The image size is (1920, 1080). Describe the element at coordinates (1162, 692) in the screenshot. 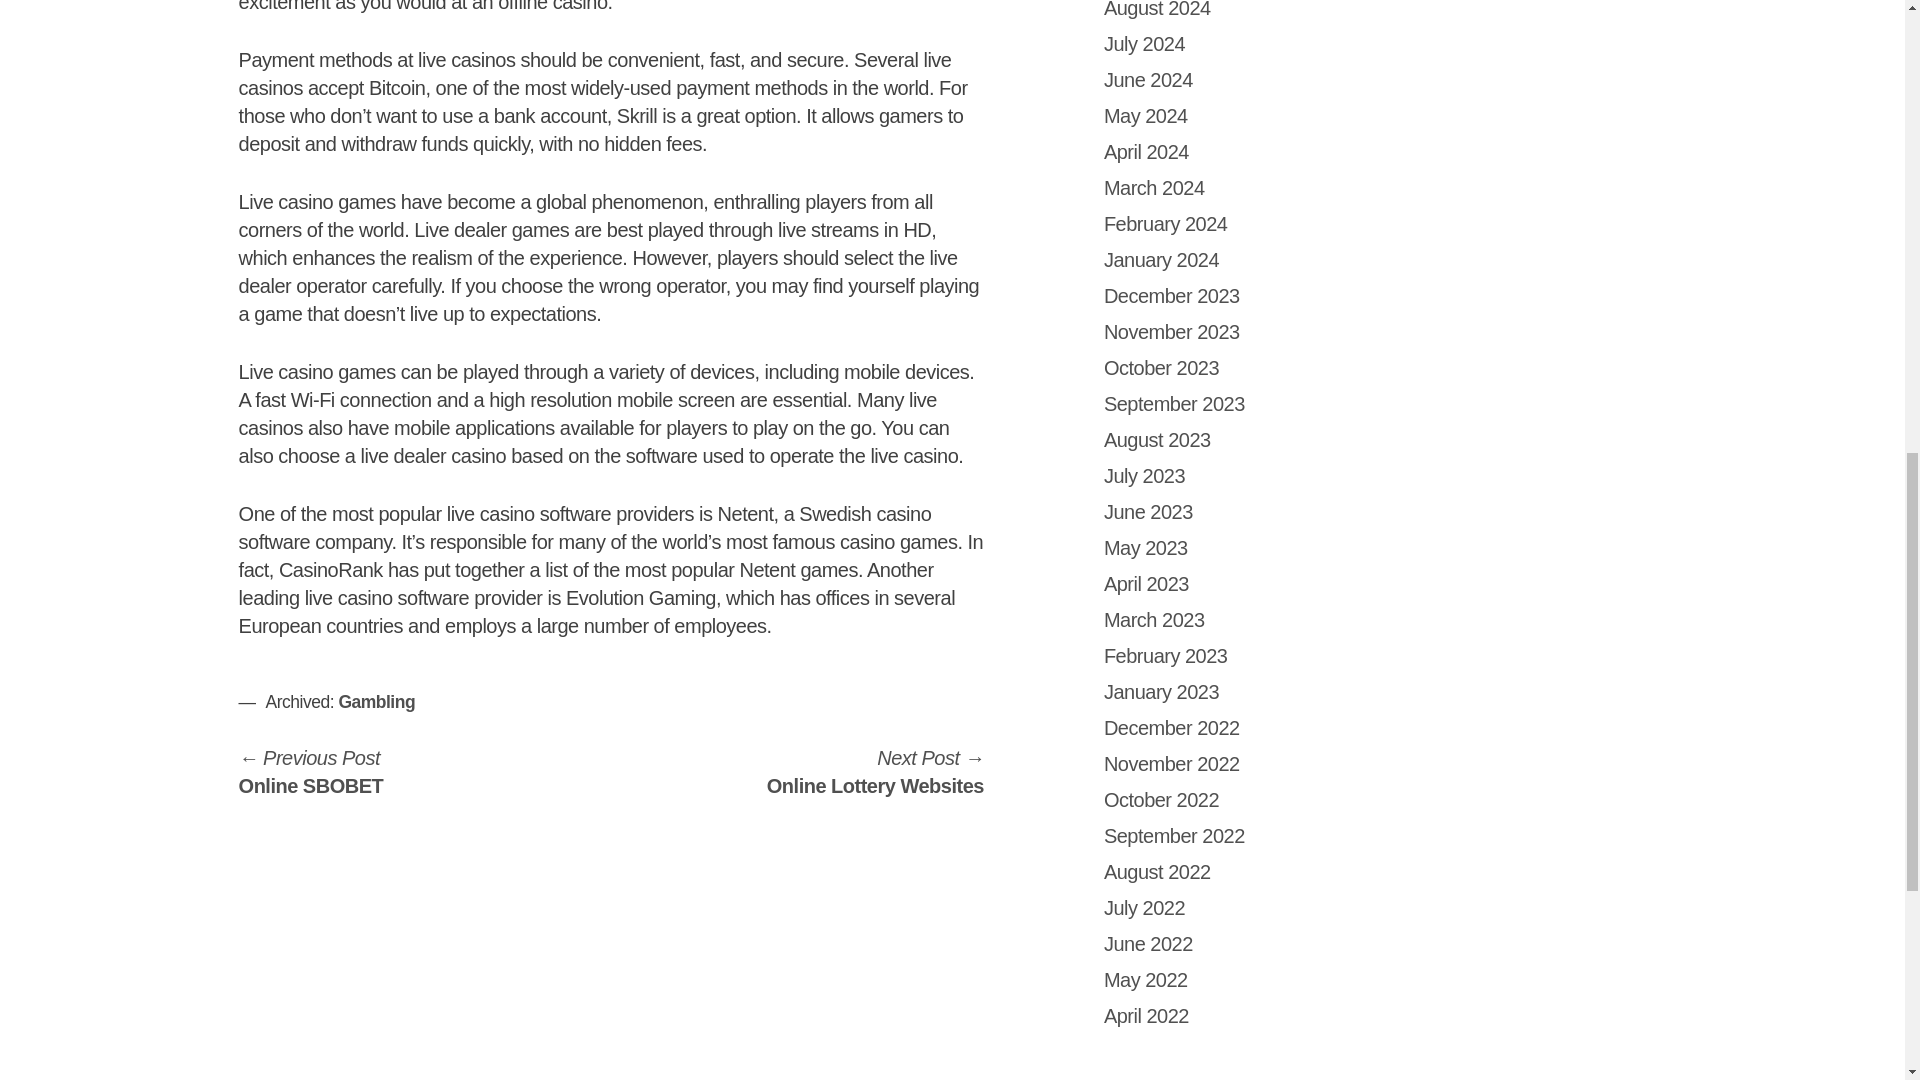

I see `January 2023` at that location.